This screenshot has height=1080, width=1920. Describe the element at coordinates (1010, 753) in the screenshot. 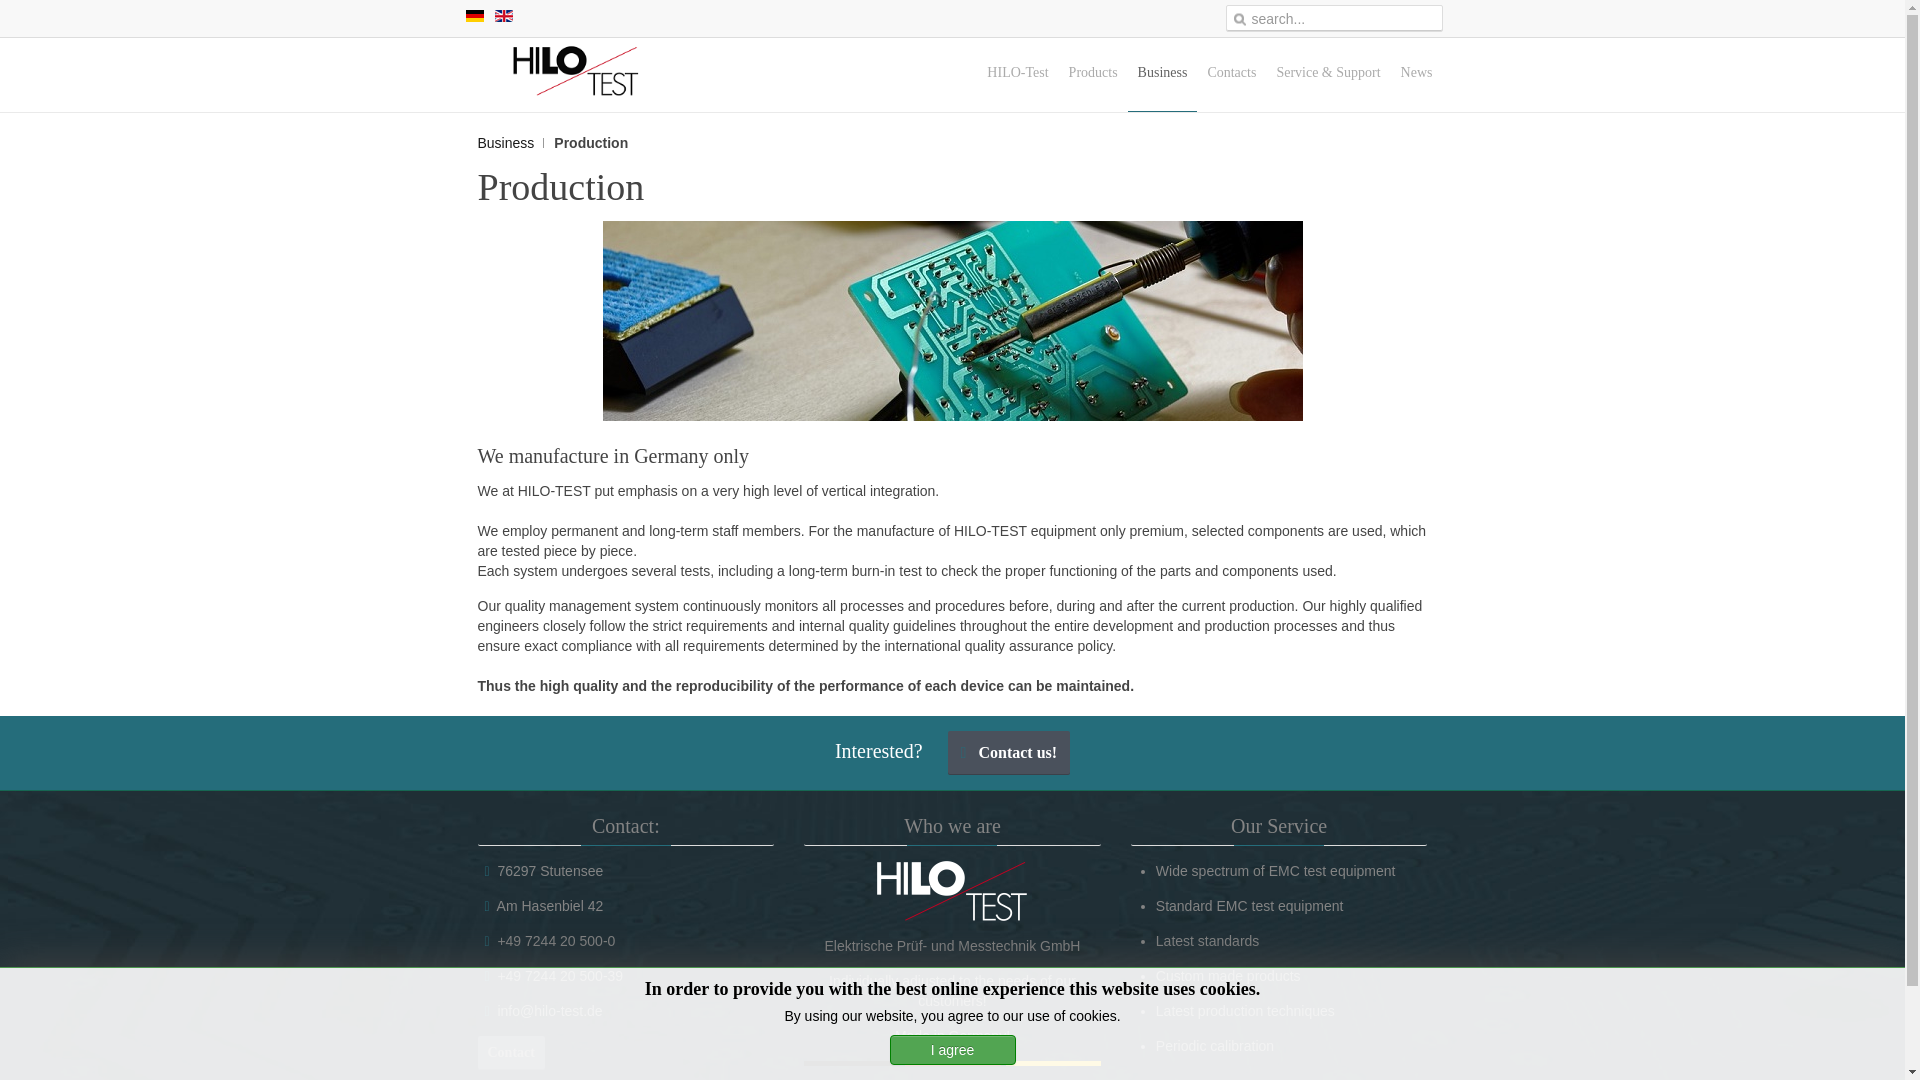

I see `   Contact us!` at that location.